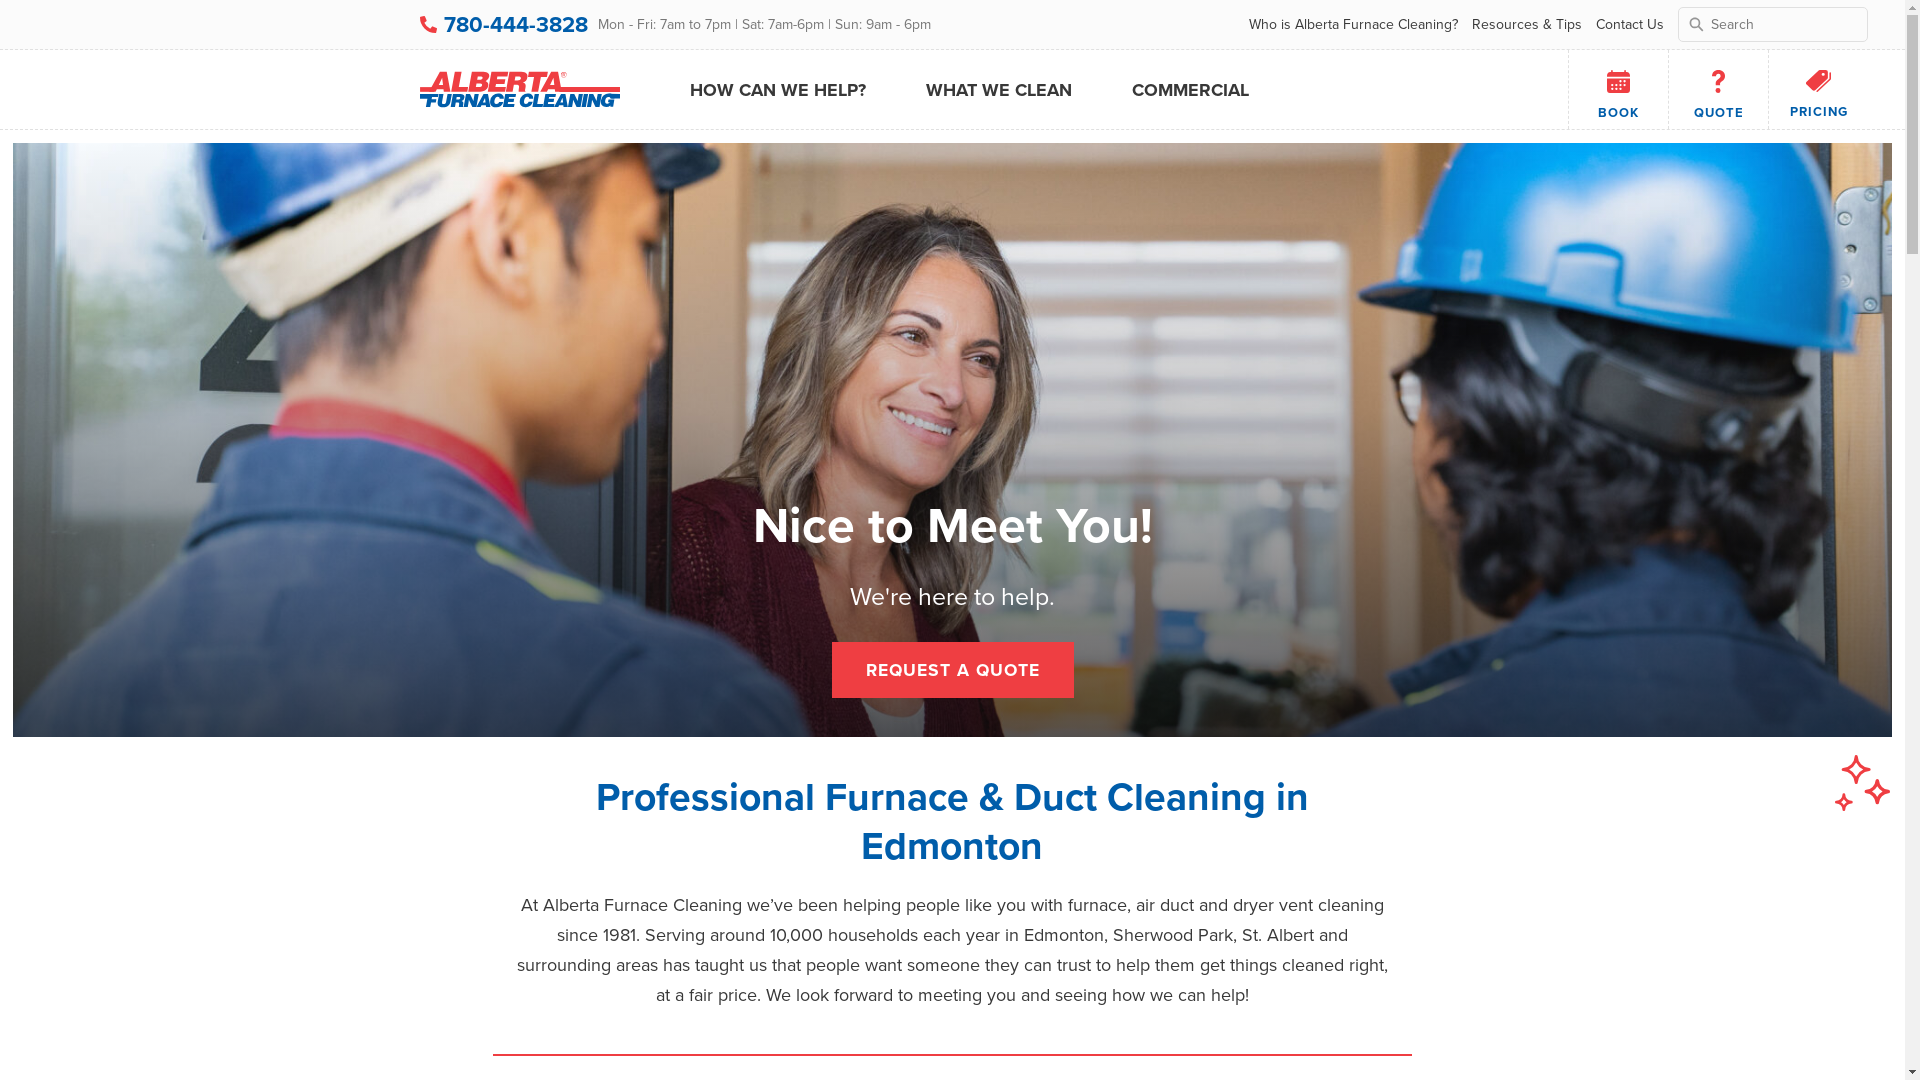 The image size is (1920, 1080). What do you see at coordinates (778, 89) in the screenshot?
I see `HOW CAN WE HELP?` at bounding box center [778, 89].